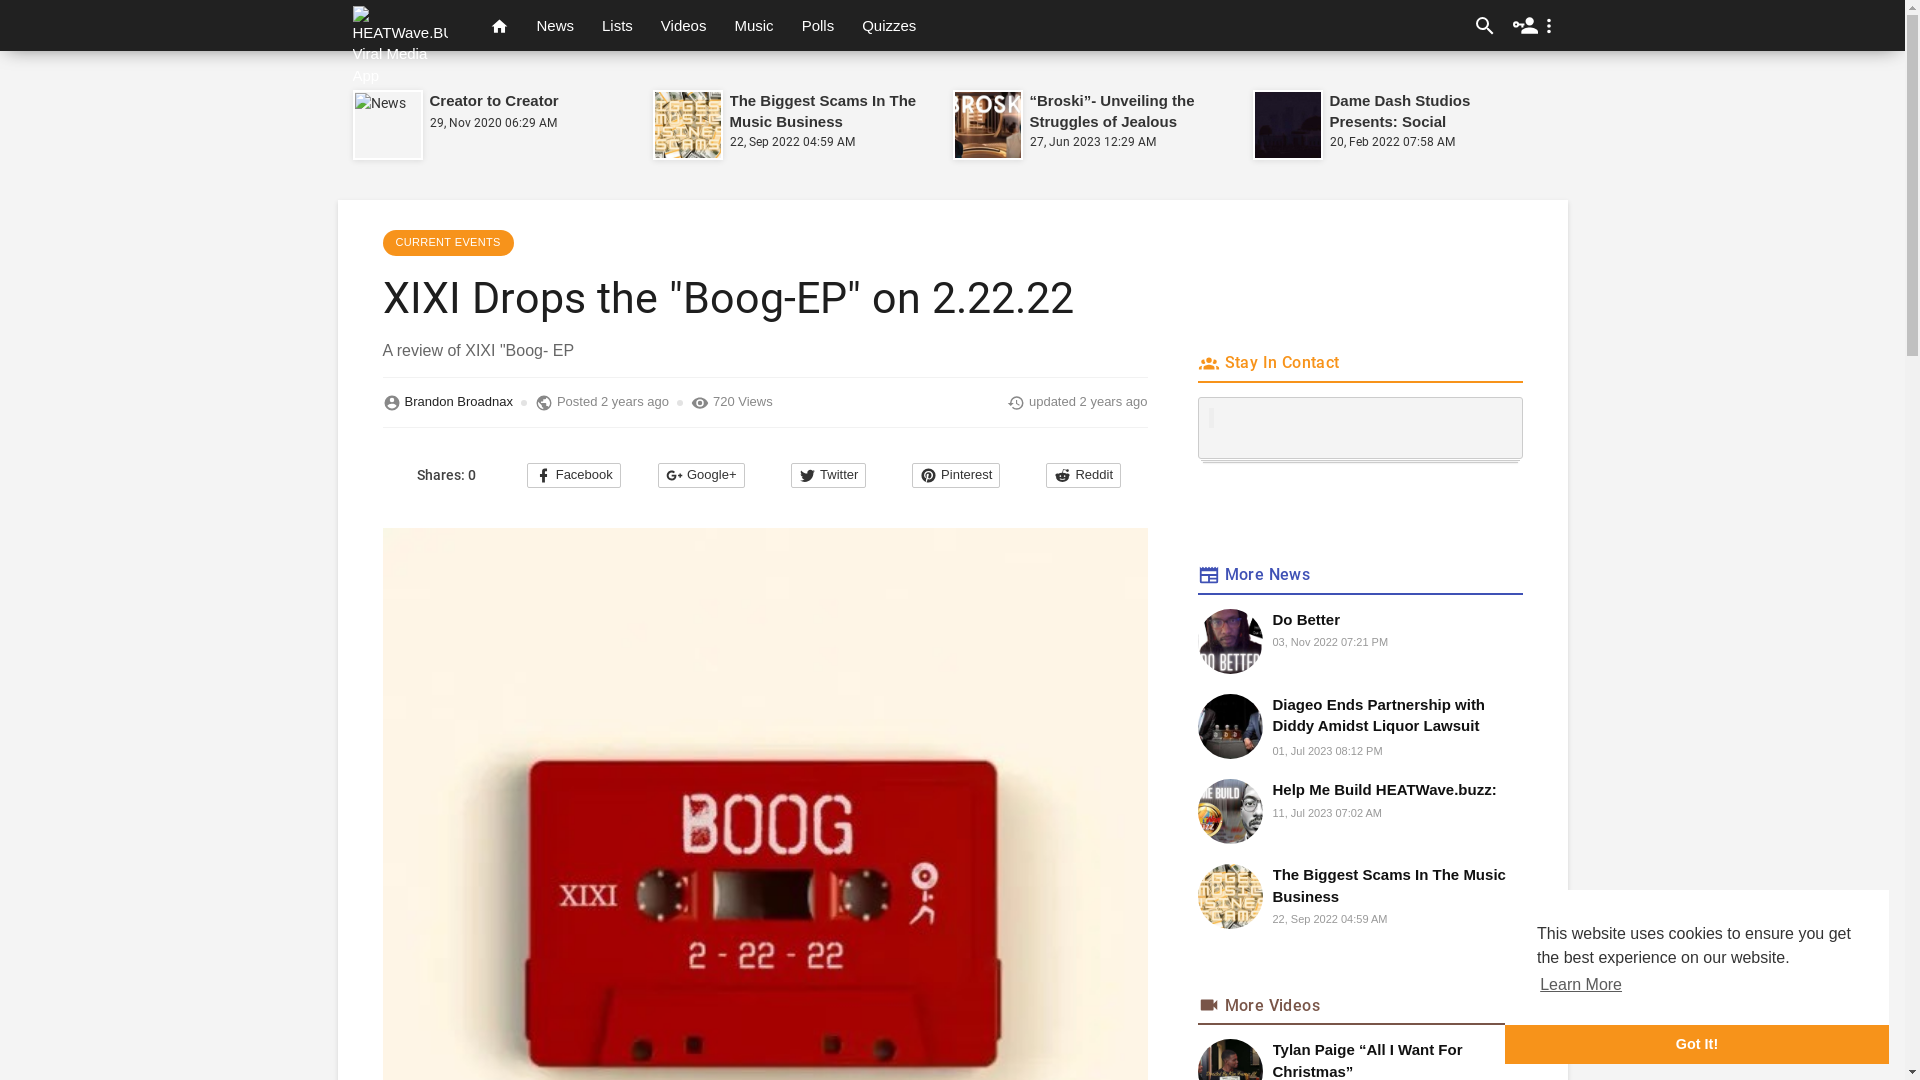  What do you see at coordinates (1397, 790) in the screenshot?
I see `Help Me Build HEATWave.buzz:` at bounding box center [1397, 790].